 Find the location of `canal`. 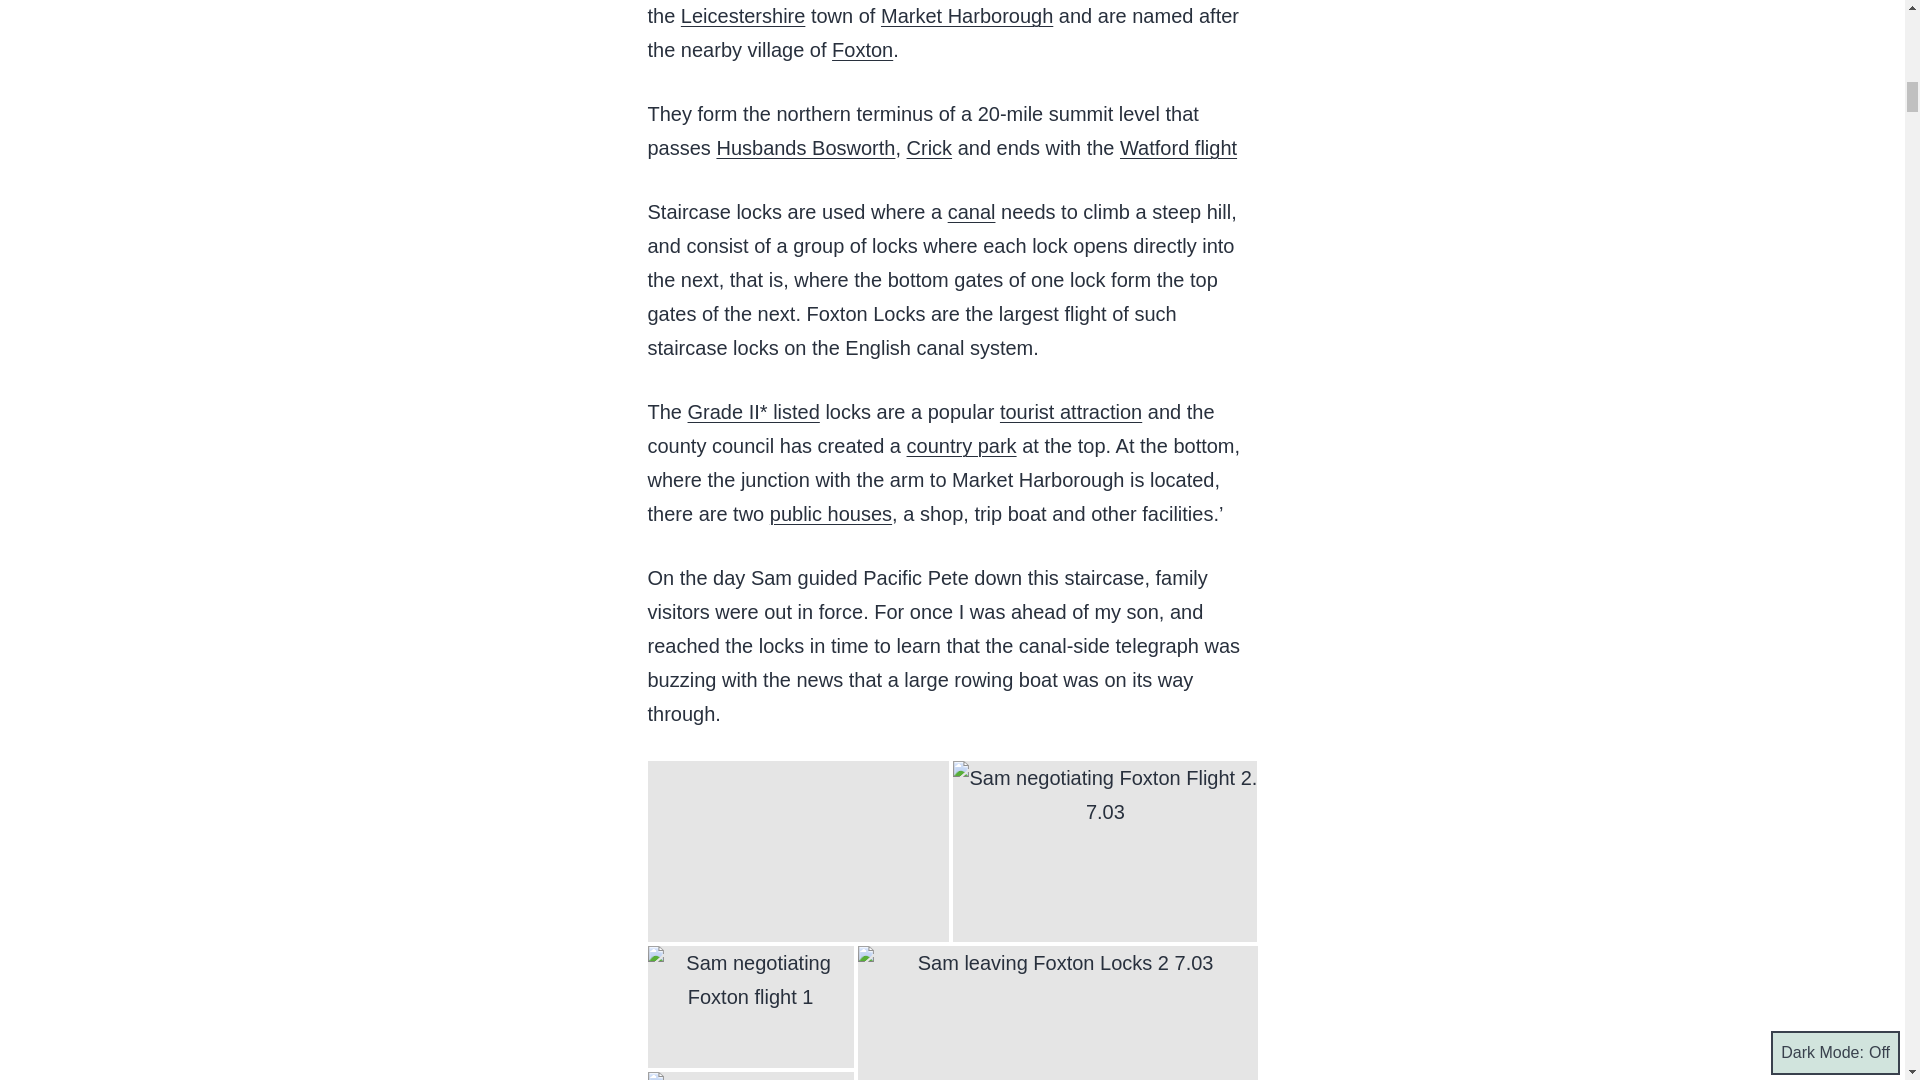

canal is located at coordinates (972, 211).